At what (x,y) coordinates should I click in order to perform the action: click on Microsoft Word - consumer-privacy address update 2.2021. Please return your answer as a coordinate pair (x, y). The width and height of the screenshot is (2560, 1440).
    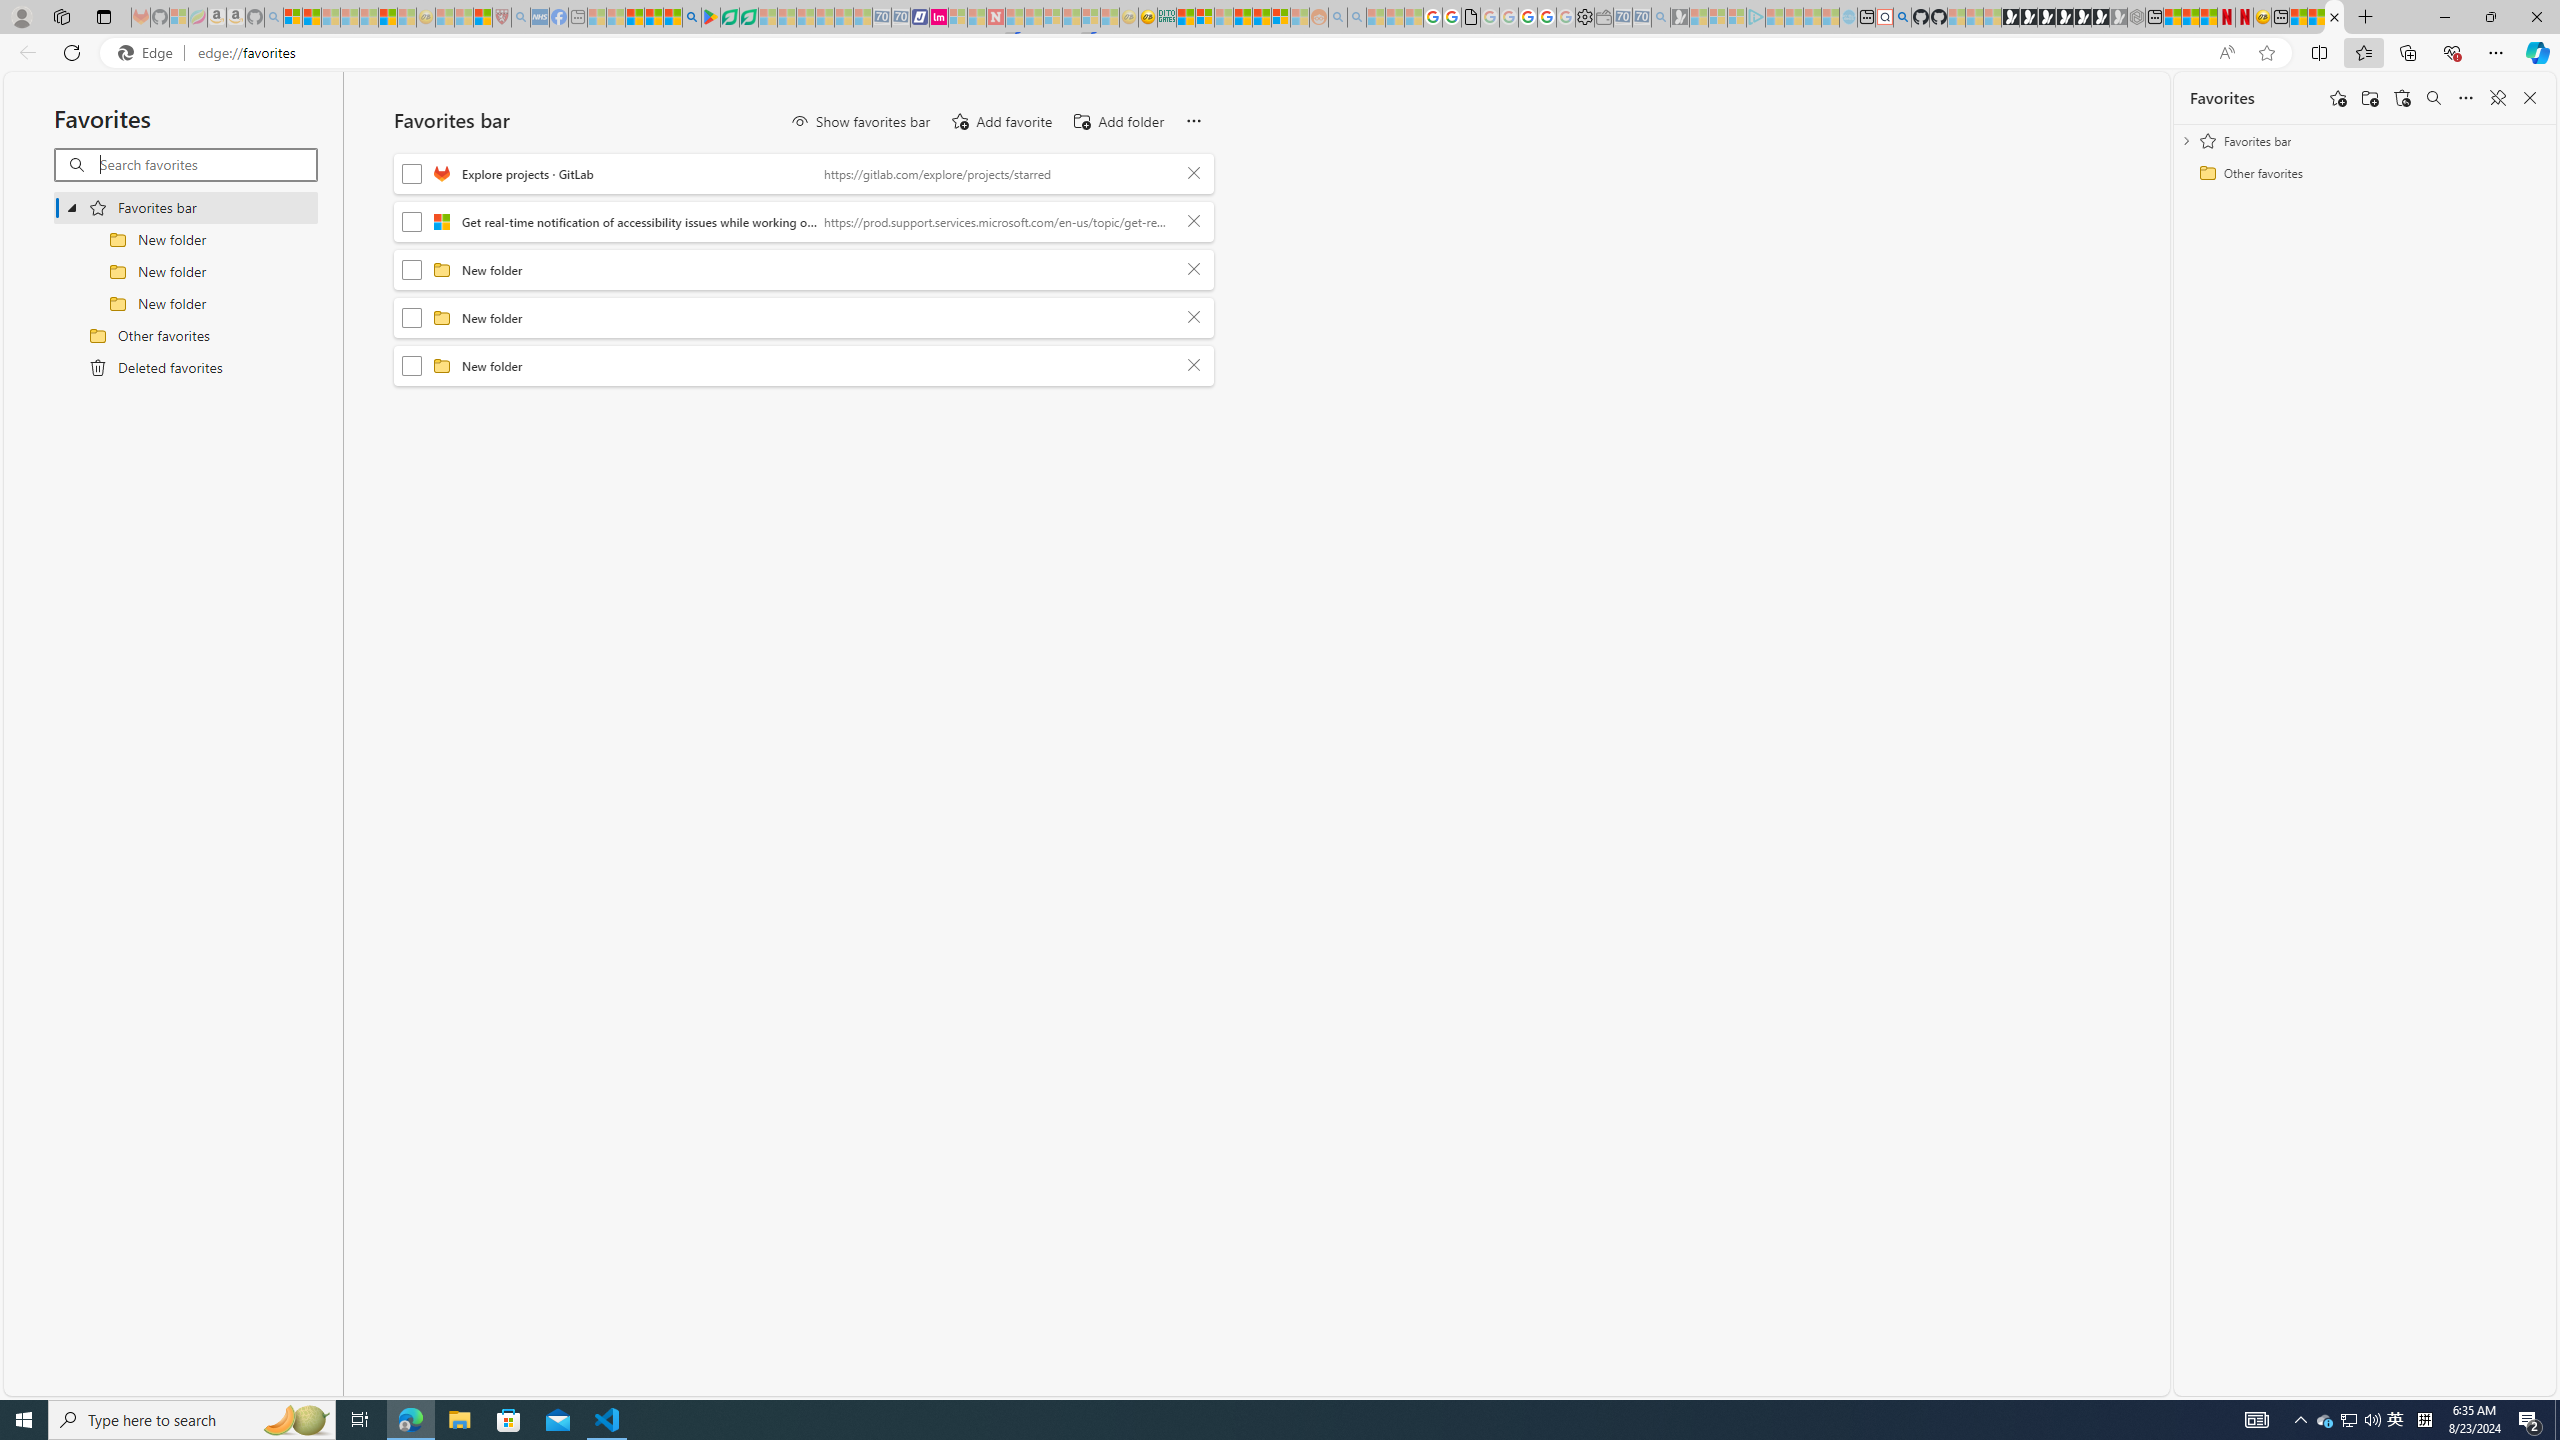
    Looking at the image, I should click on (750, 17).